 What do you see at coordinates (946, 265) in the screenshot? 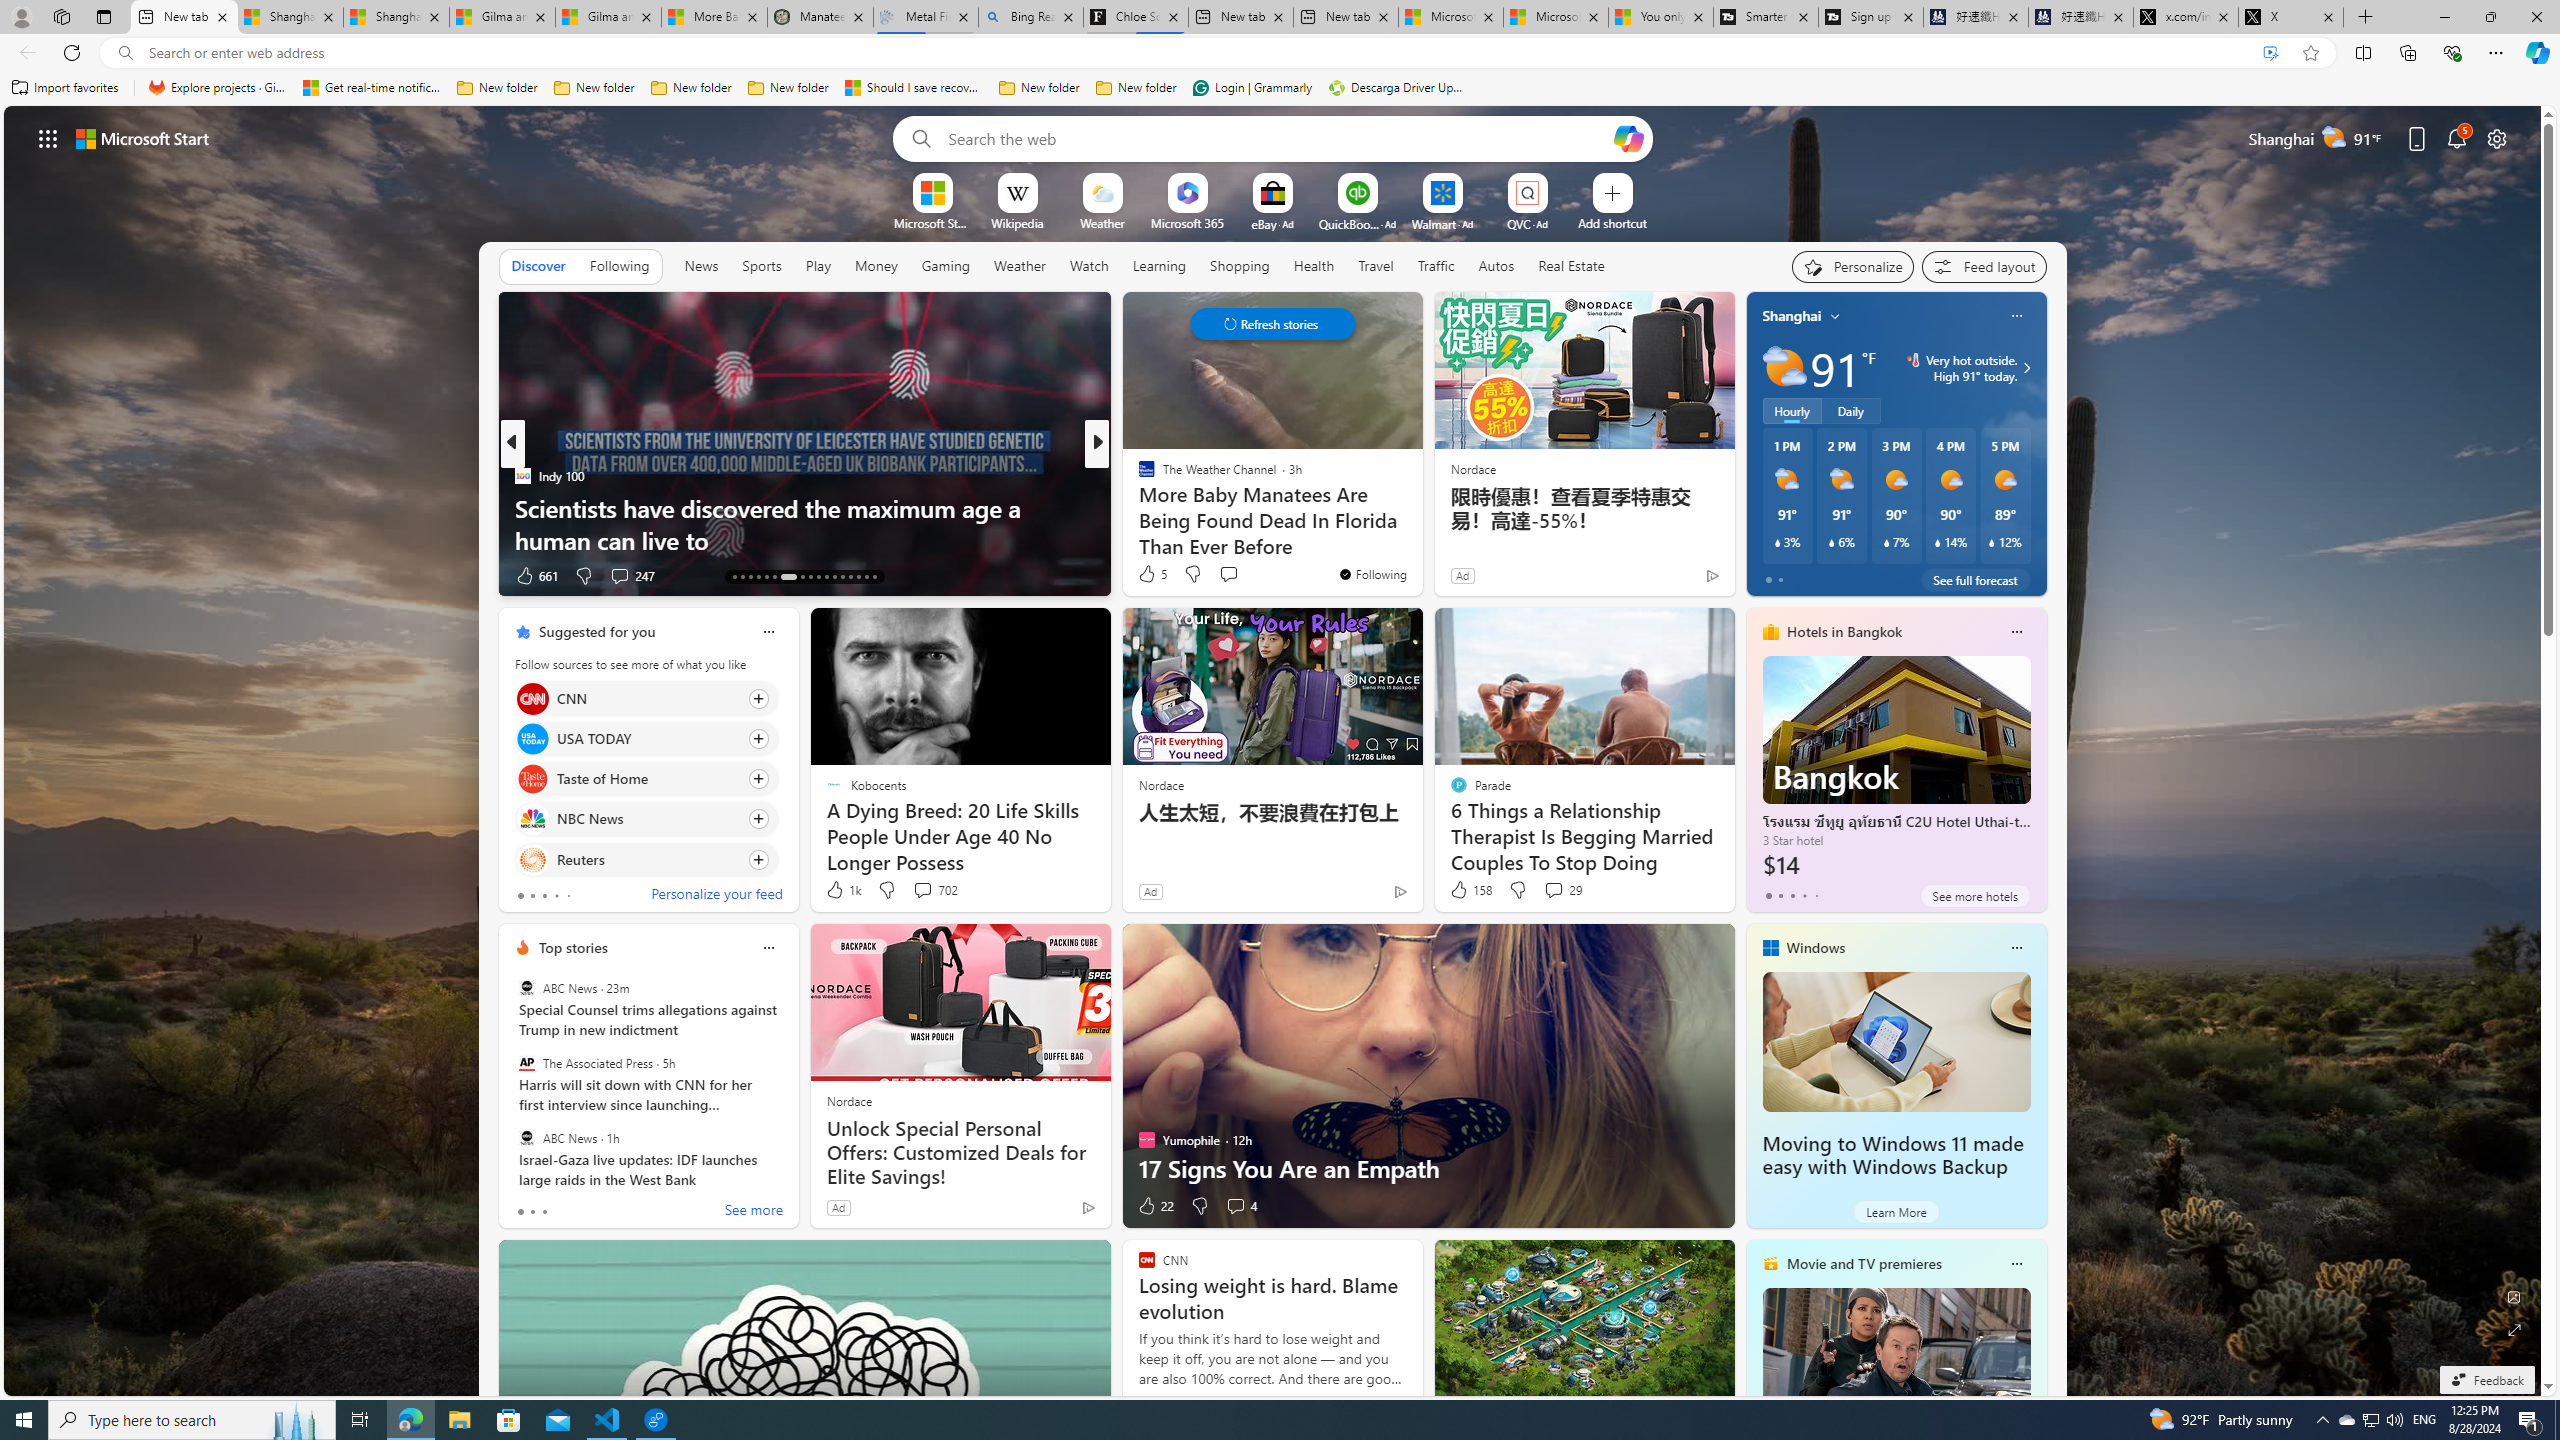
I see `Gaming` at bounding box center [946, 265].